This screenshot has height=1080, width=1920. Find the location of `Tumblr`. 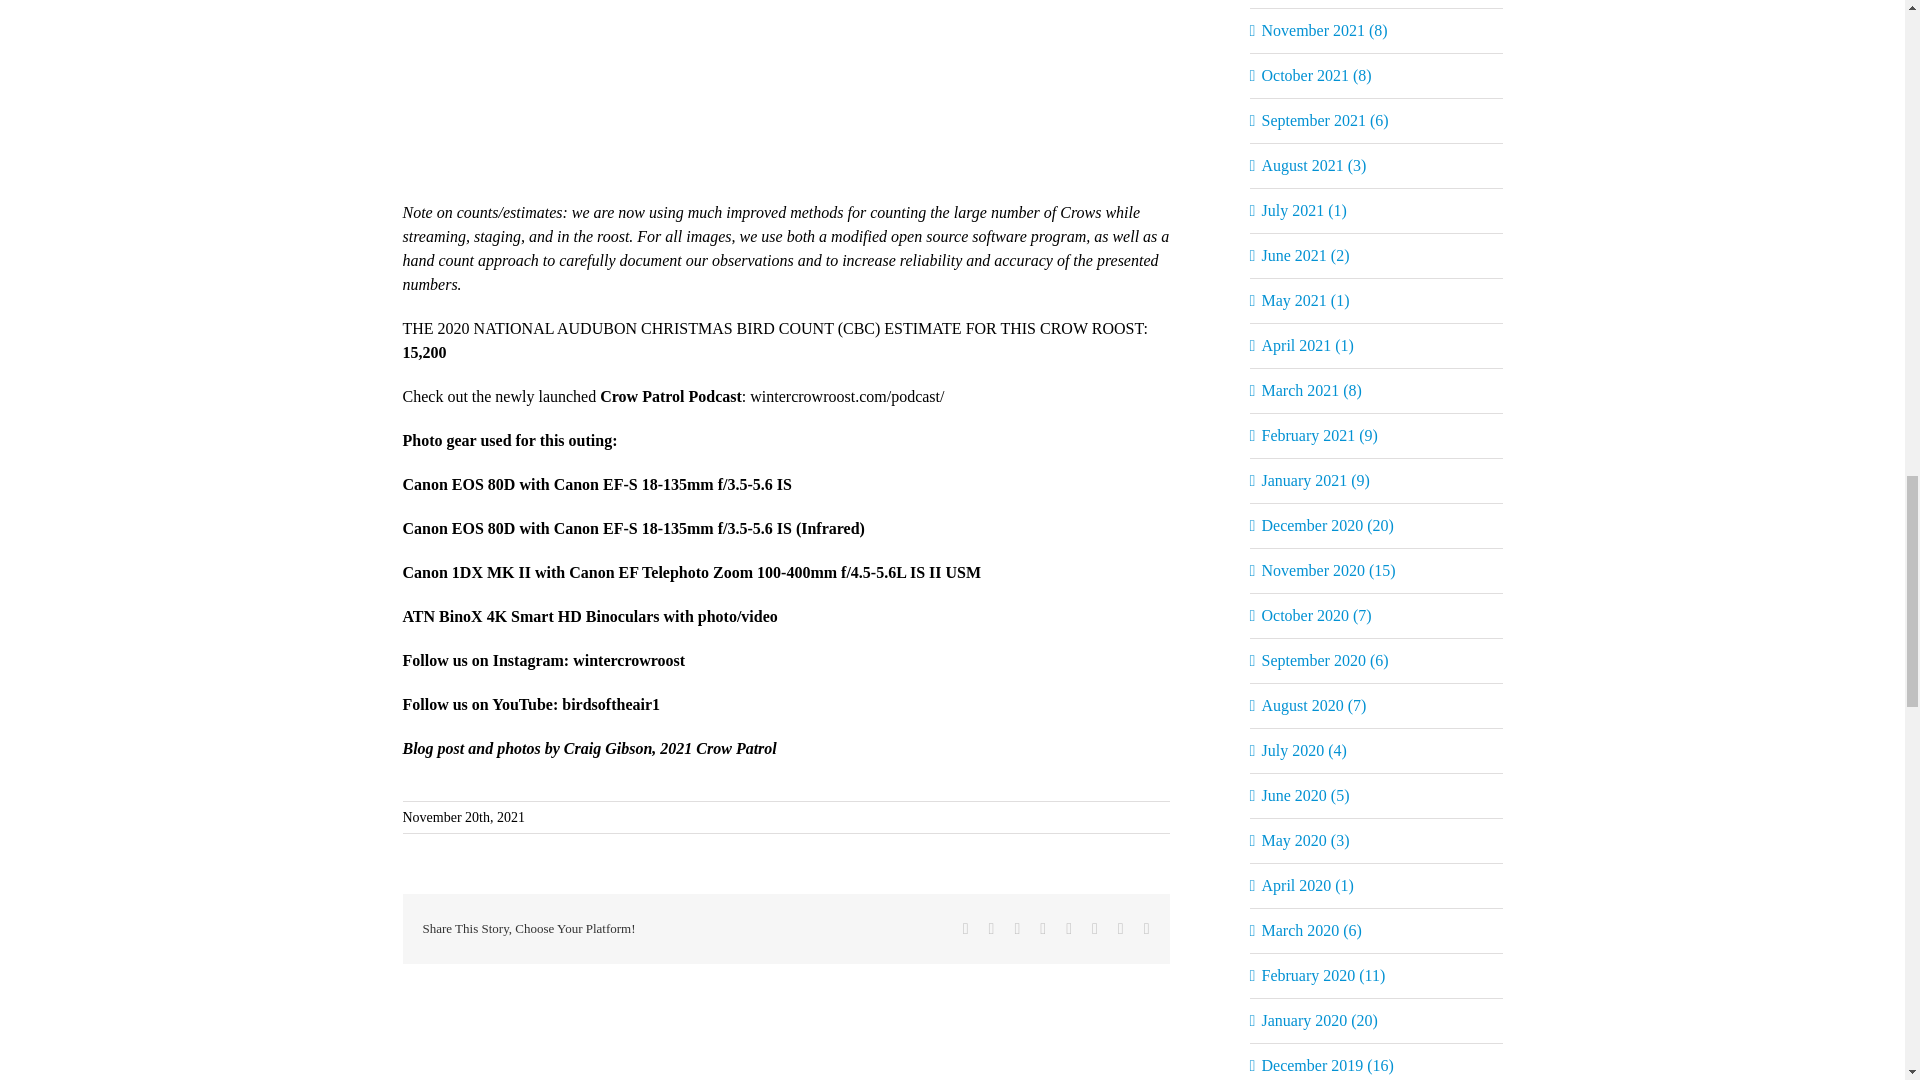

Tumblr is located at coordinates (1068, 929).